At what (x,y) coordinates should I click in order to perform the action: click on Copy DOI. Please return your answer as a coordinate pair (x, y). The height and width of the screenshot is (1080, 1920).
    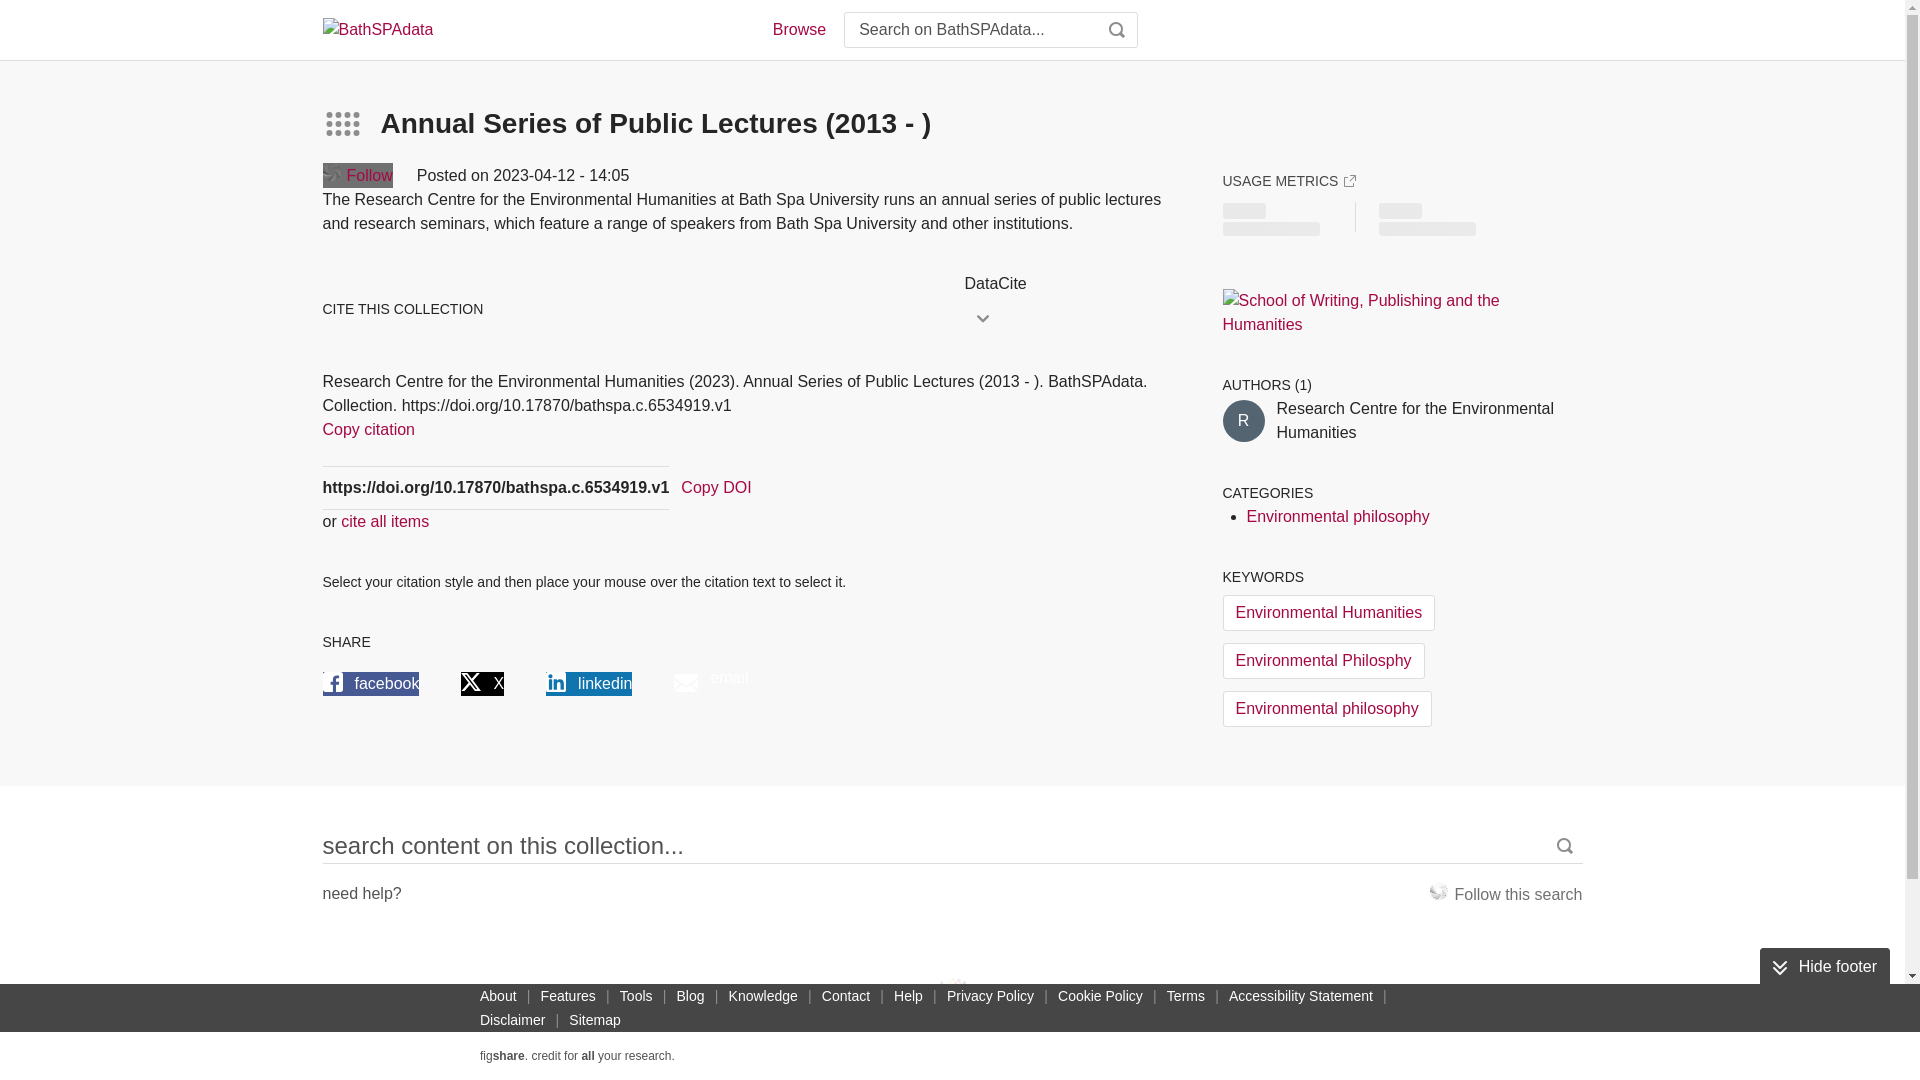
    Looking at the image, I should click on (716, 488).